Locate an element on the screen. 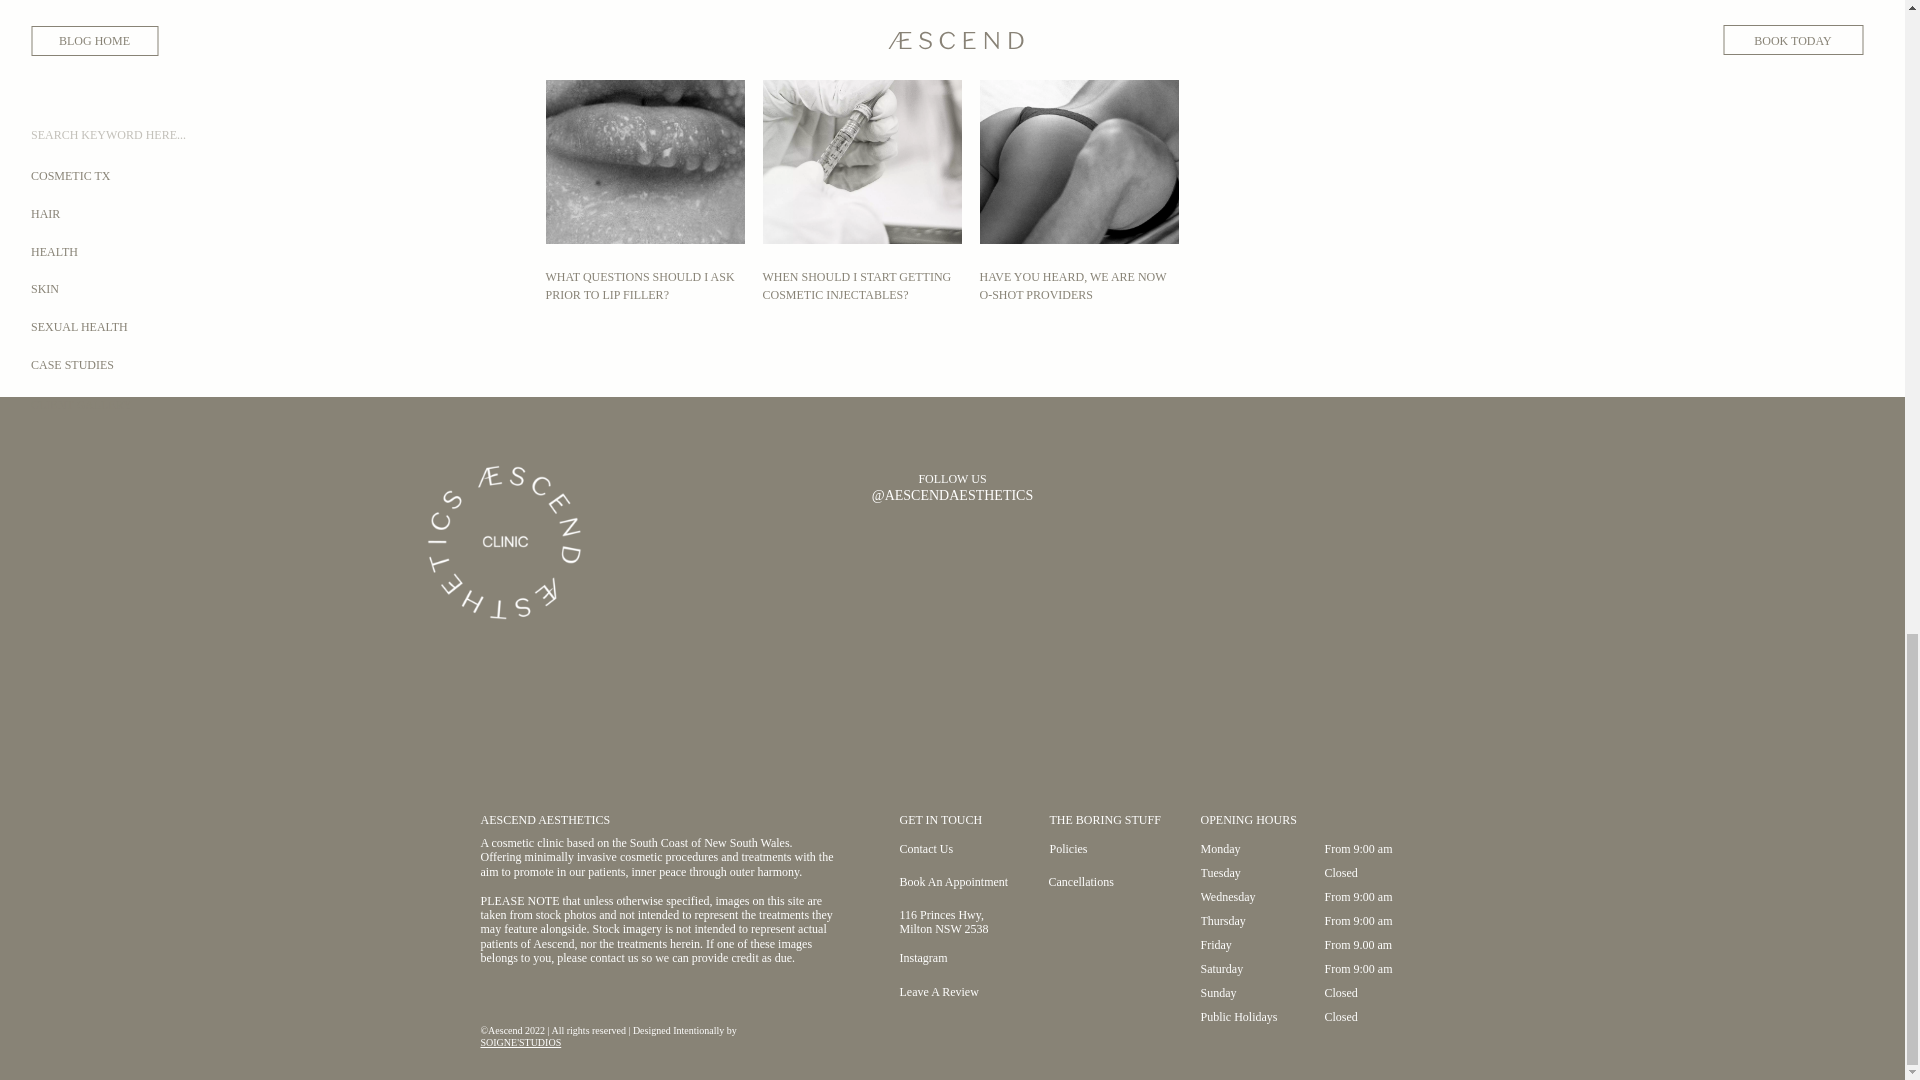 Image resolution: width=1920 pixels, height=1080 pixels. Have you heard, we are now O-shot providers is located at coordinates (1078, 137).